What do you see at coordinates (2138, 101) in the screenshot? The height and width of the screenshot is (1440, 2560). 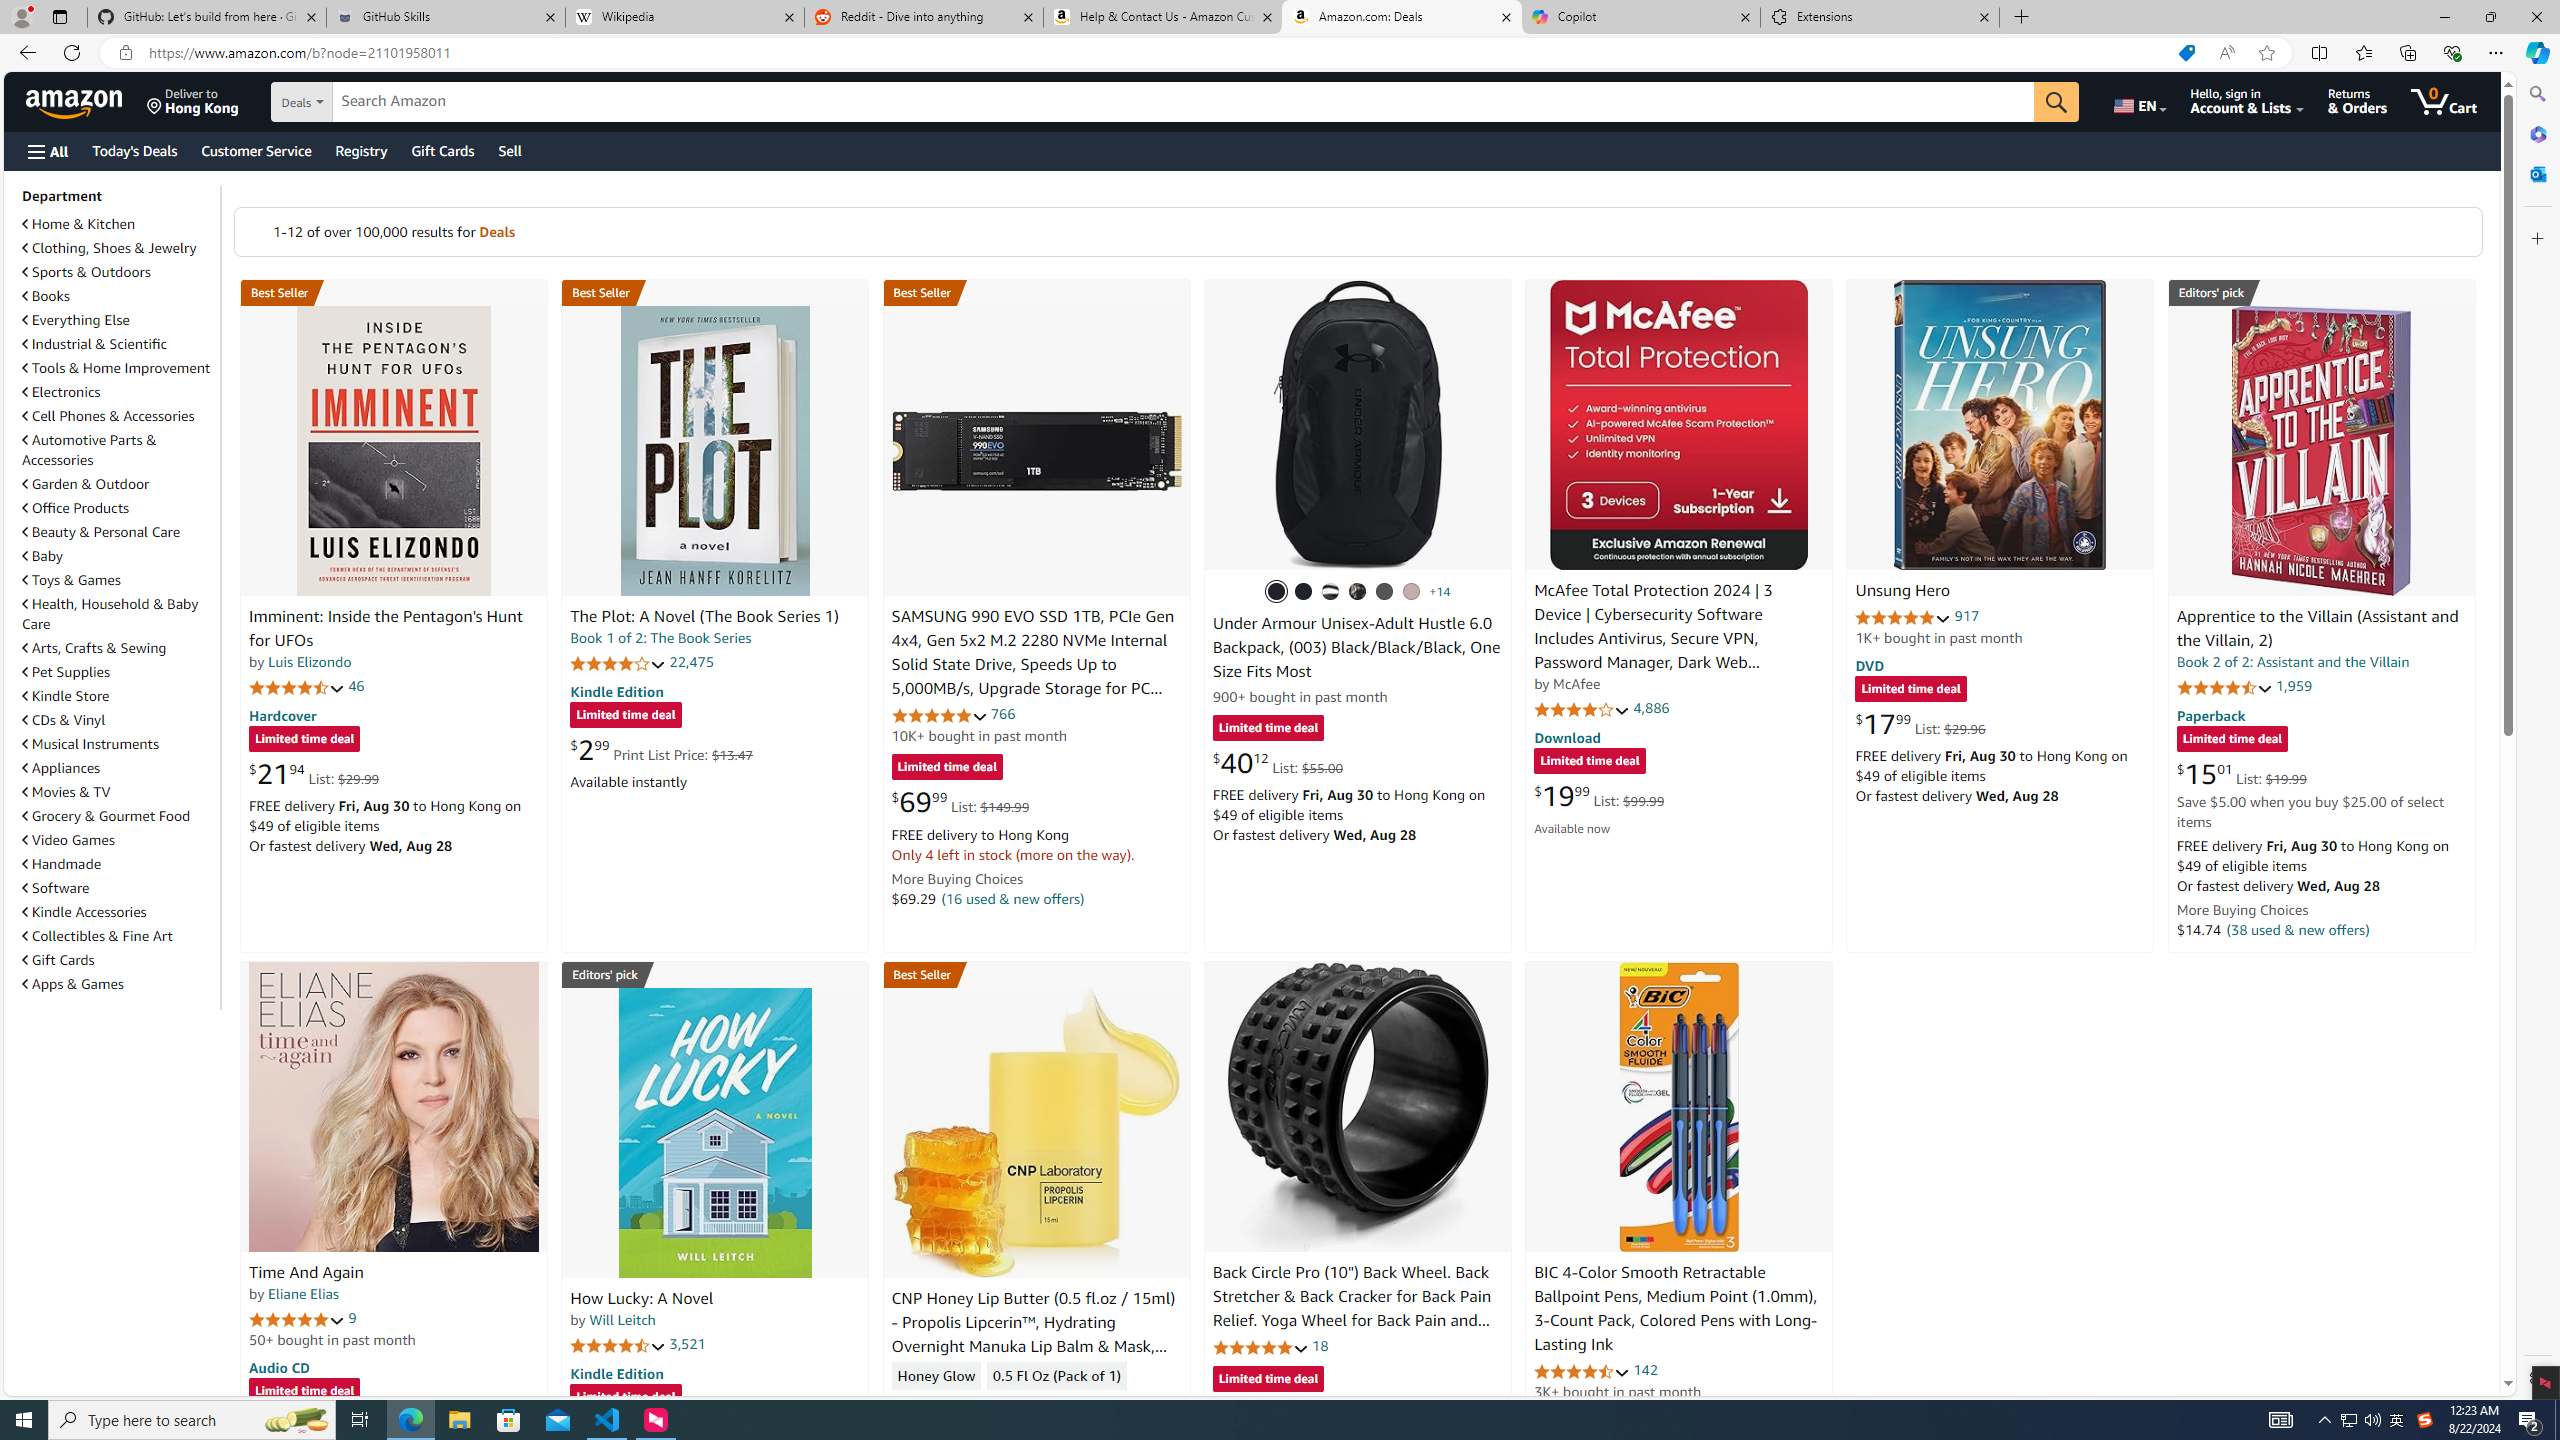 I see `Choose a language for shopping.` at bounding box center [2138, 101].